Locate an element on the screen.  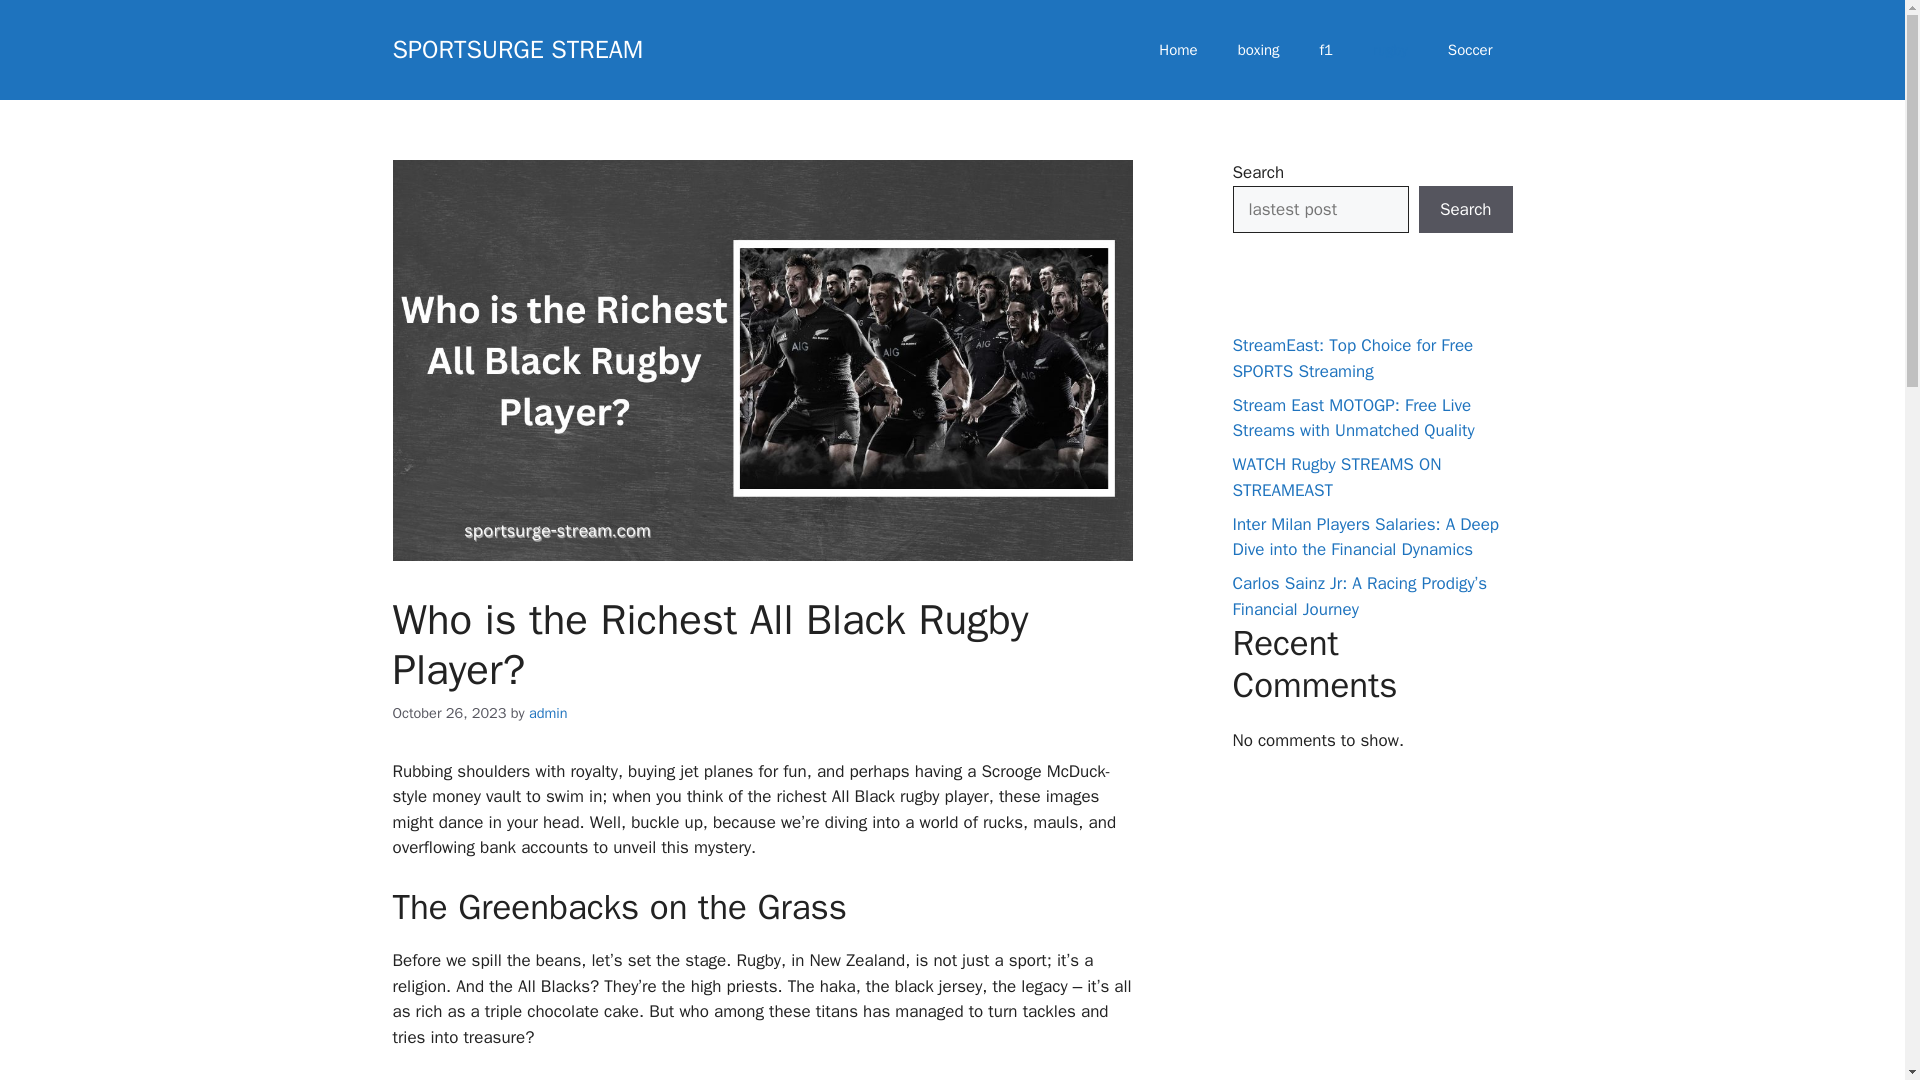
Stream East MOTOGP: Free Live Streams with Unmatched Quality is located at coordinates (1353, 417).